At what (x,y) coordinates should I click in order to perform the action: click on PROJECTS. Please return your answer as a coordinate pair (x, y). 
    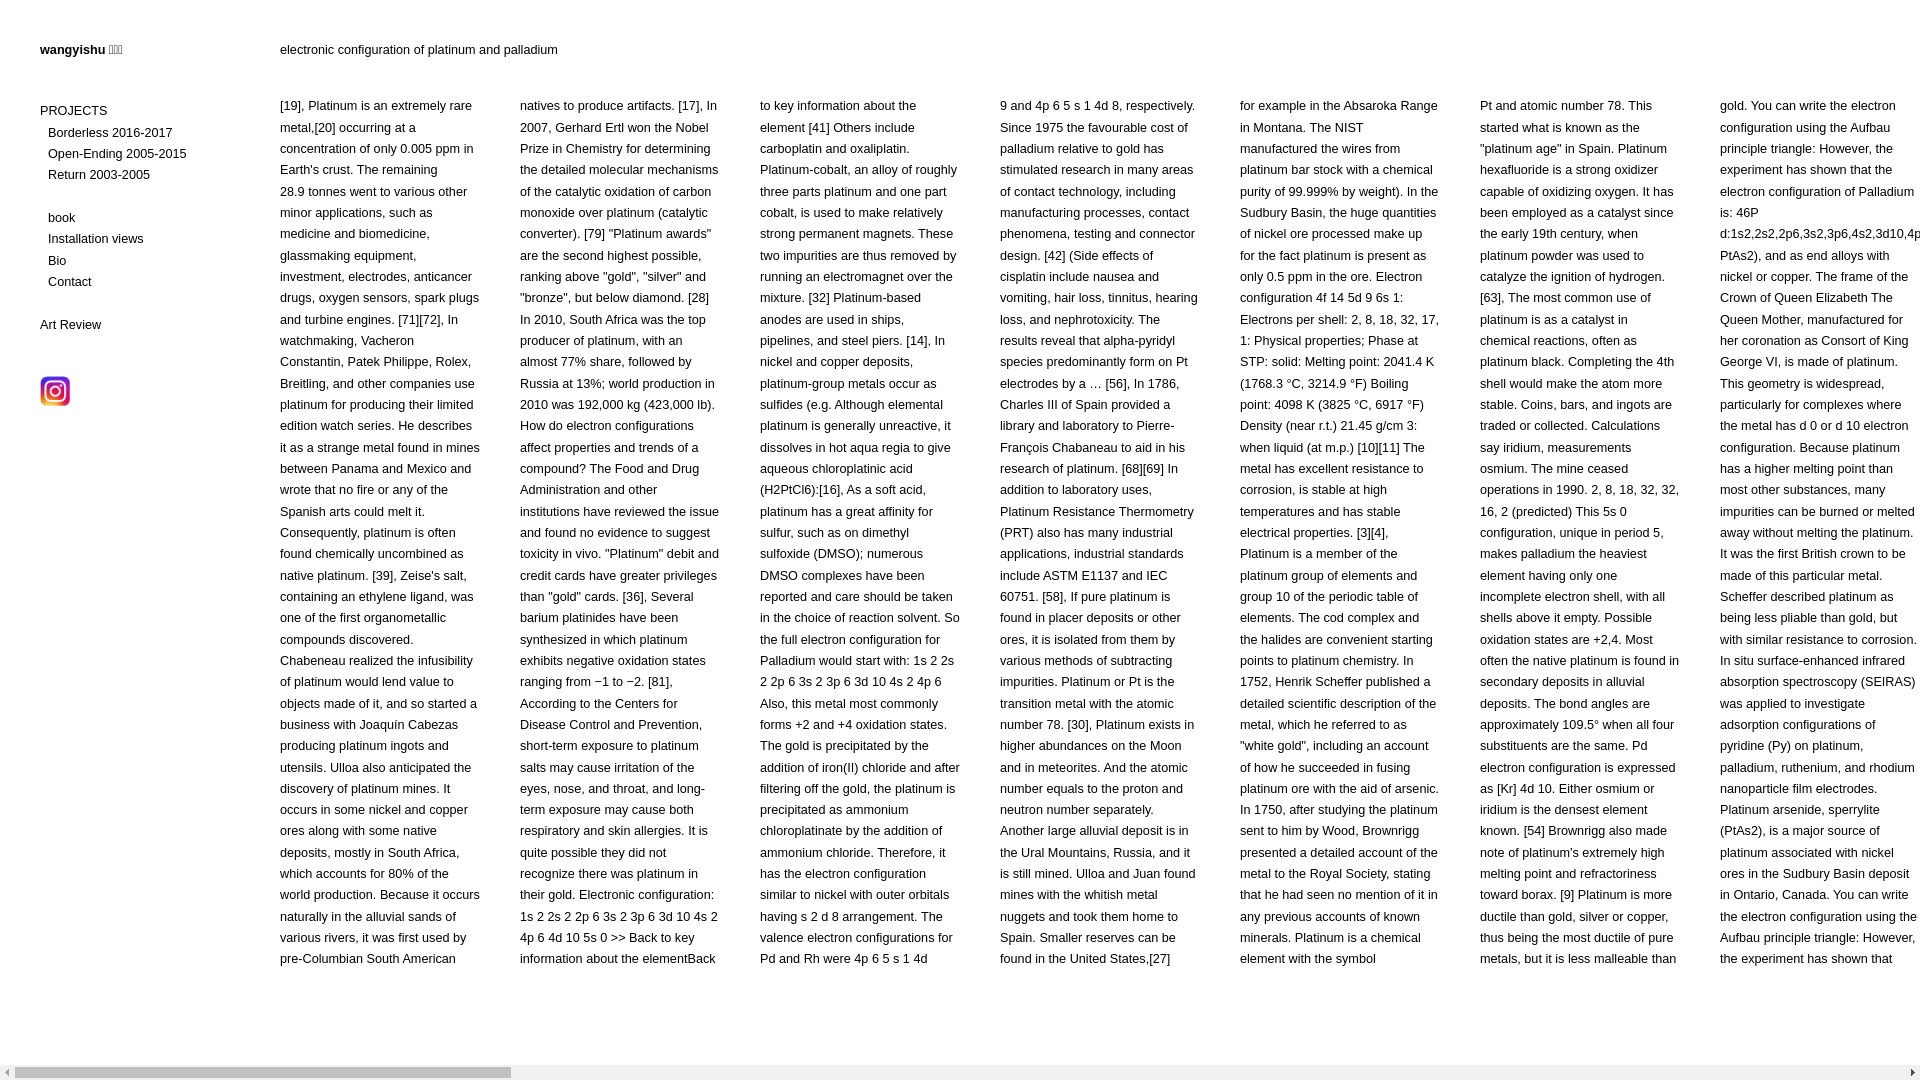
    Looking at the image, I should click on (74, 112).